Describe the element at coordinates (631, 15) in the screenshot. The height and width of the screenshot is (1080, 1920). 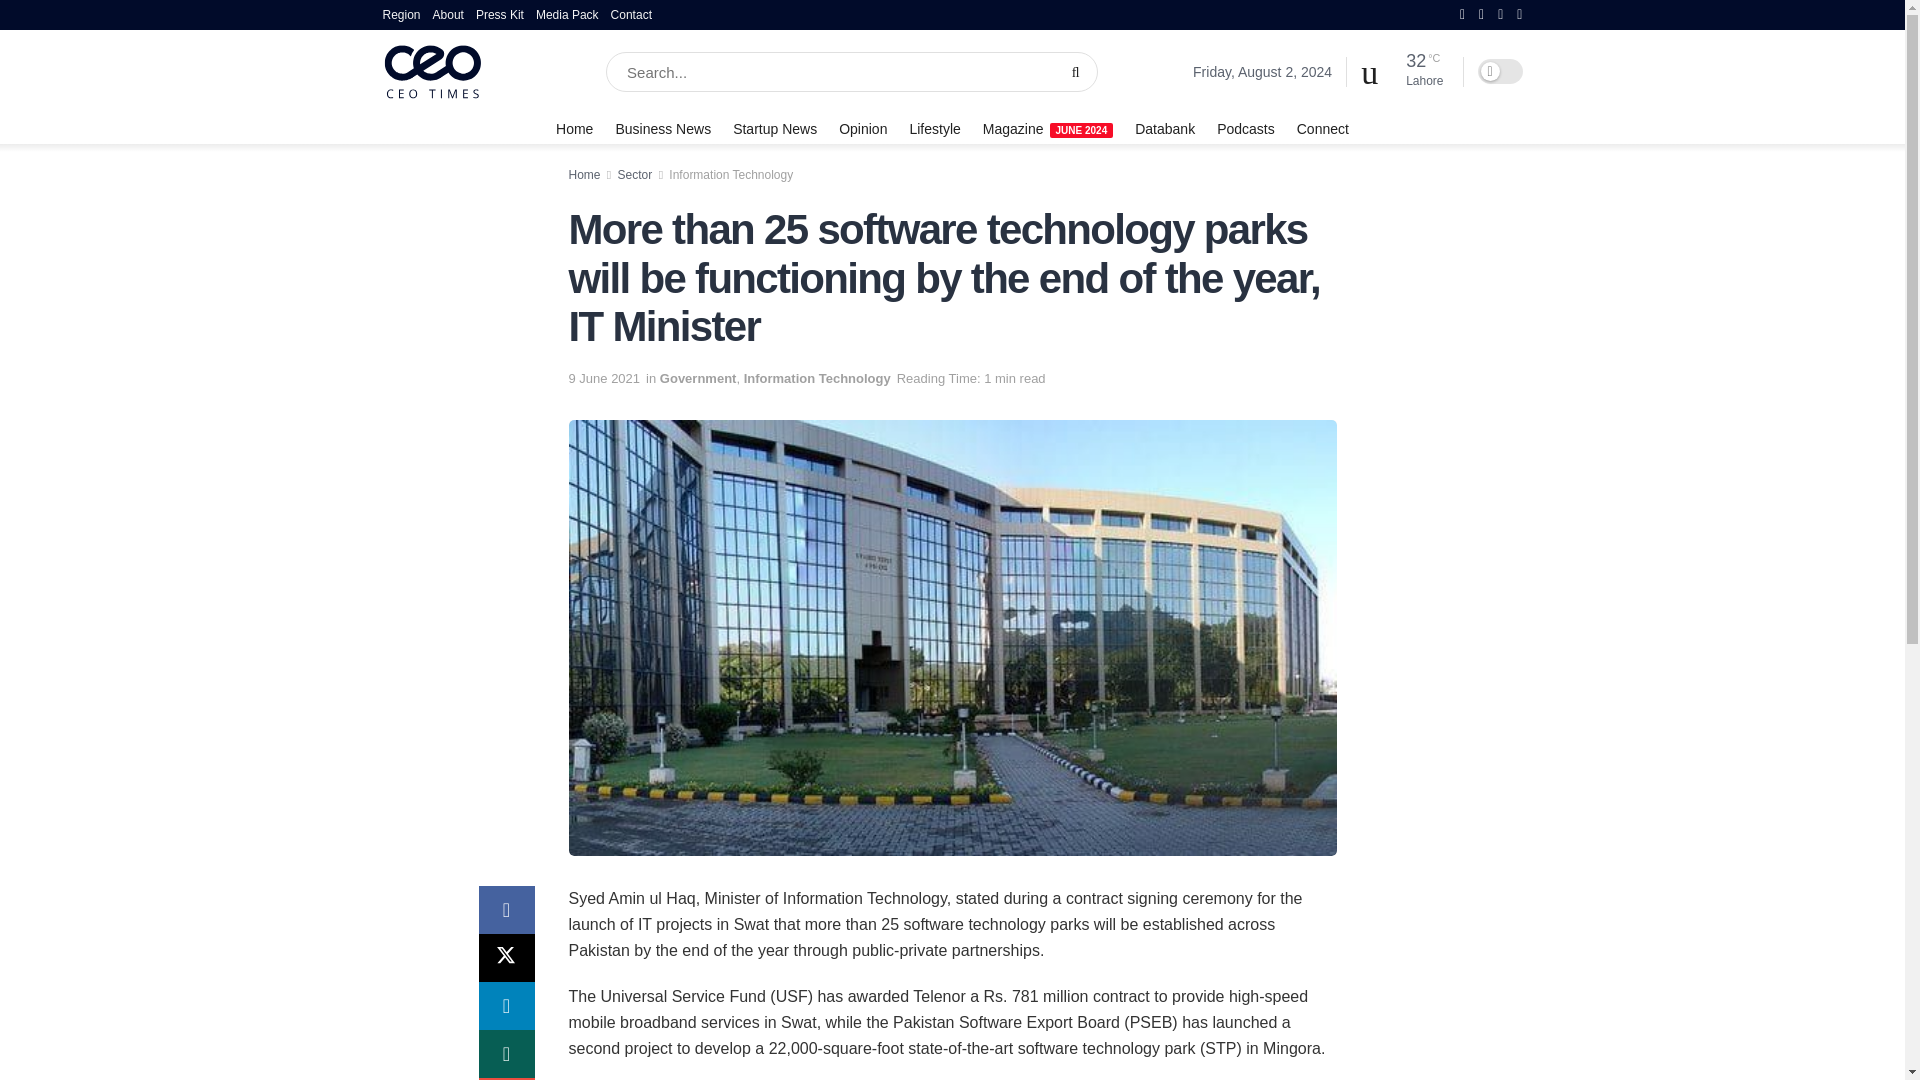
I see `Contact` at that location.